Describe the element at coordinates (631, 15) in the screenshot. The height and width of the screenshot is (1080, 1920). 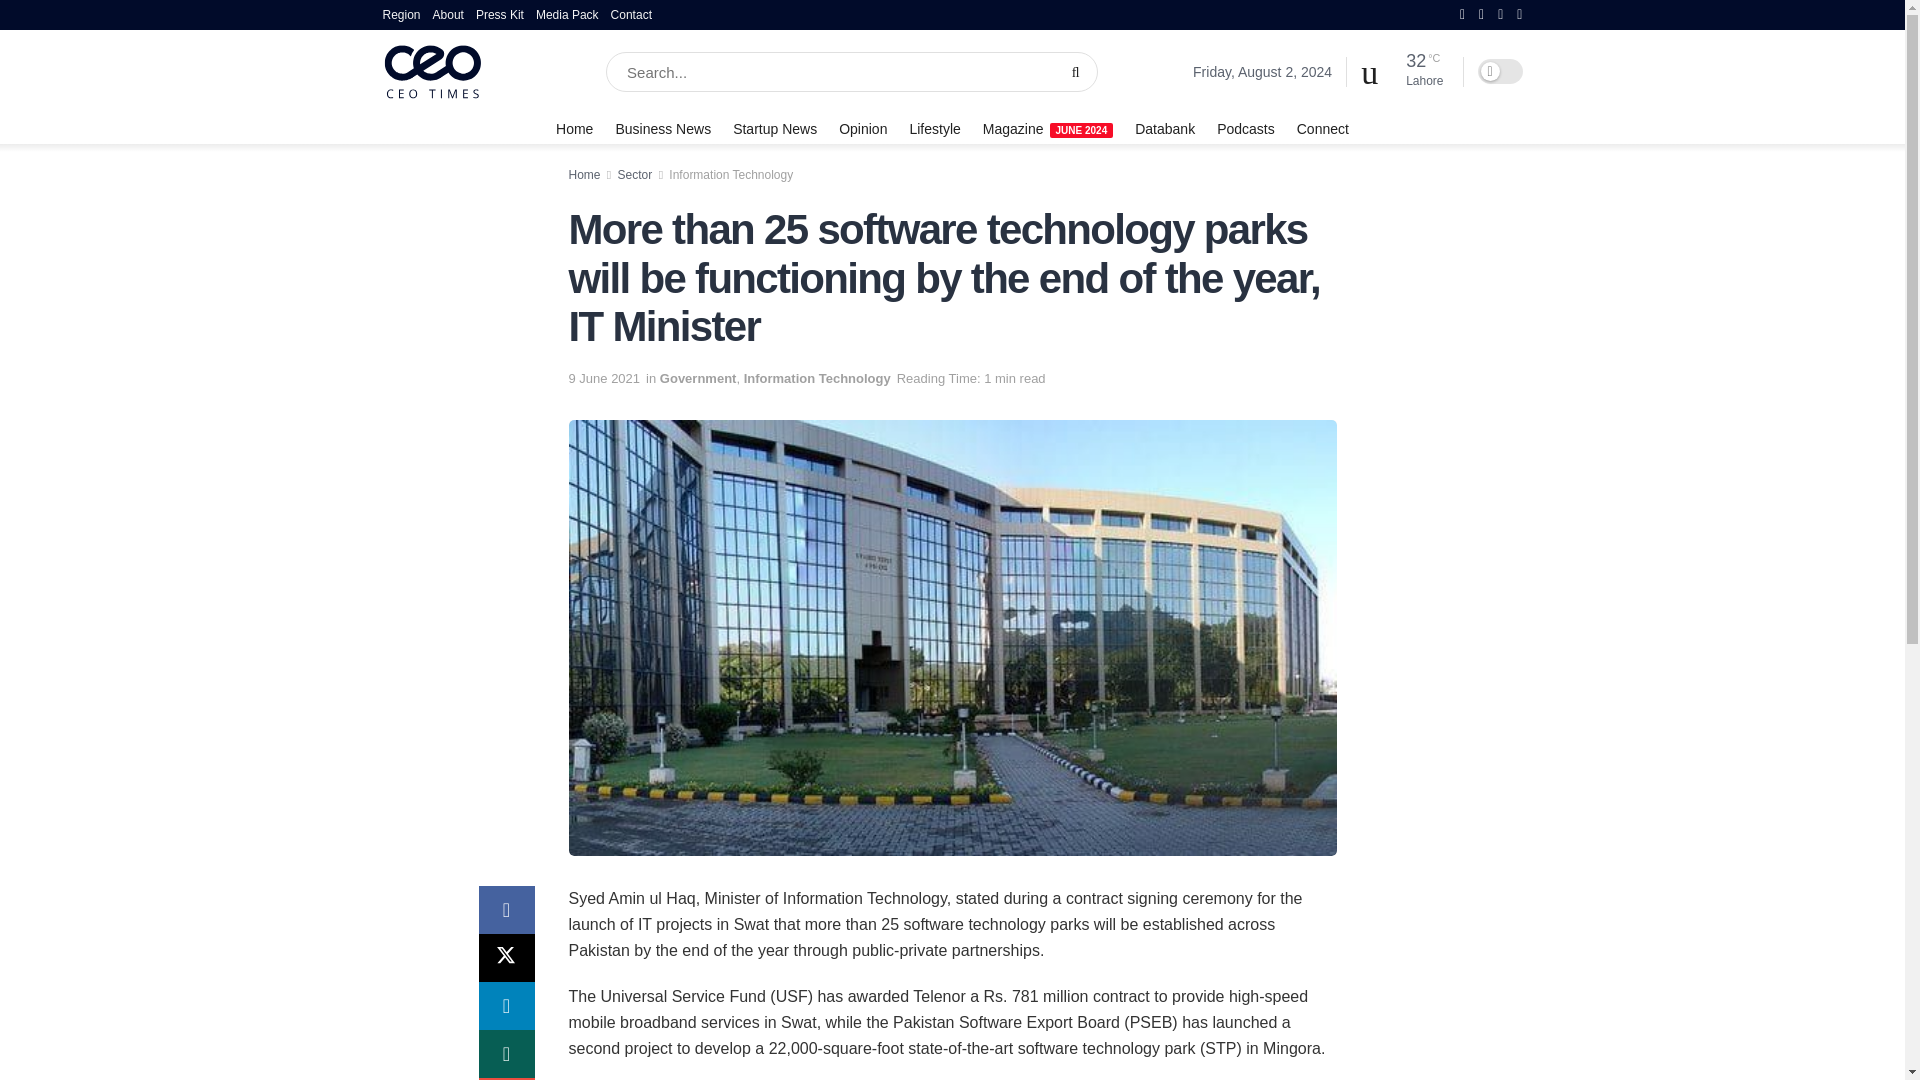
I see `Contact` at that location.